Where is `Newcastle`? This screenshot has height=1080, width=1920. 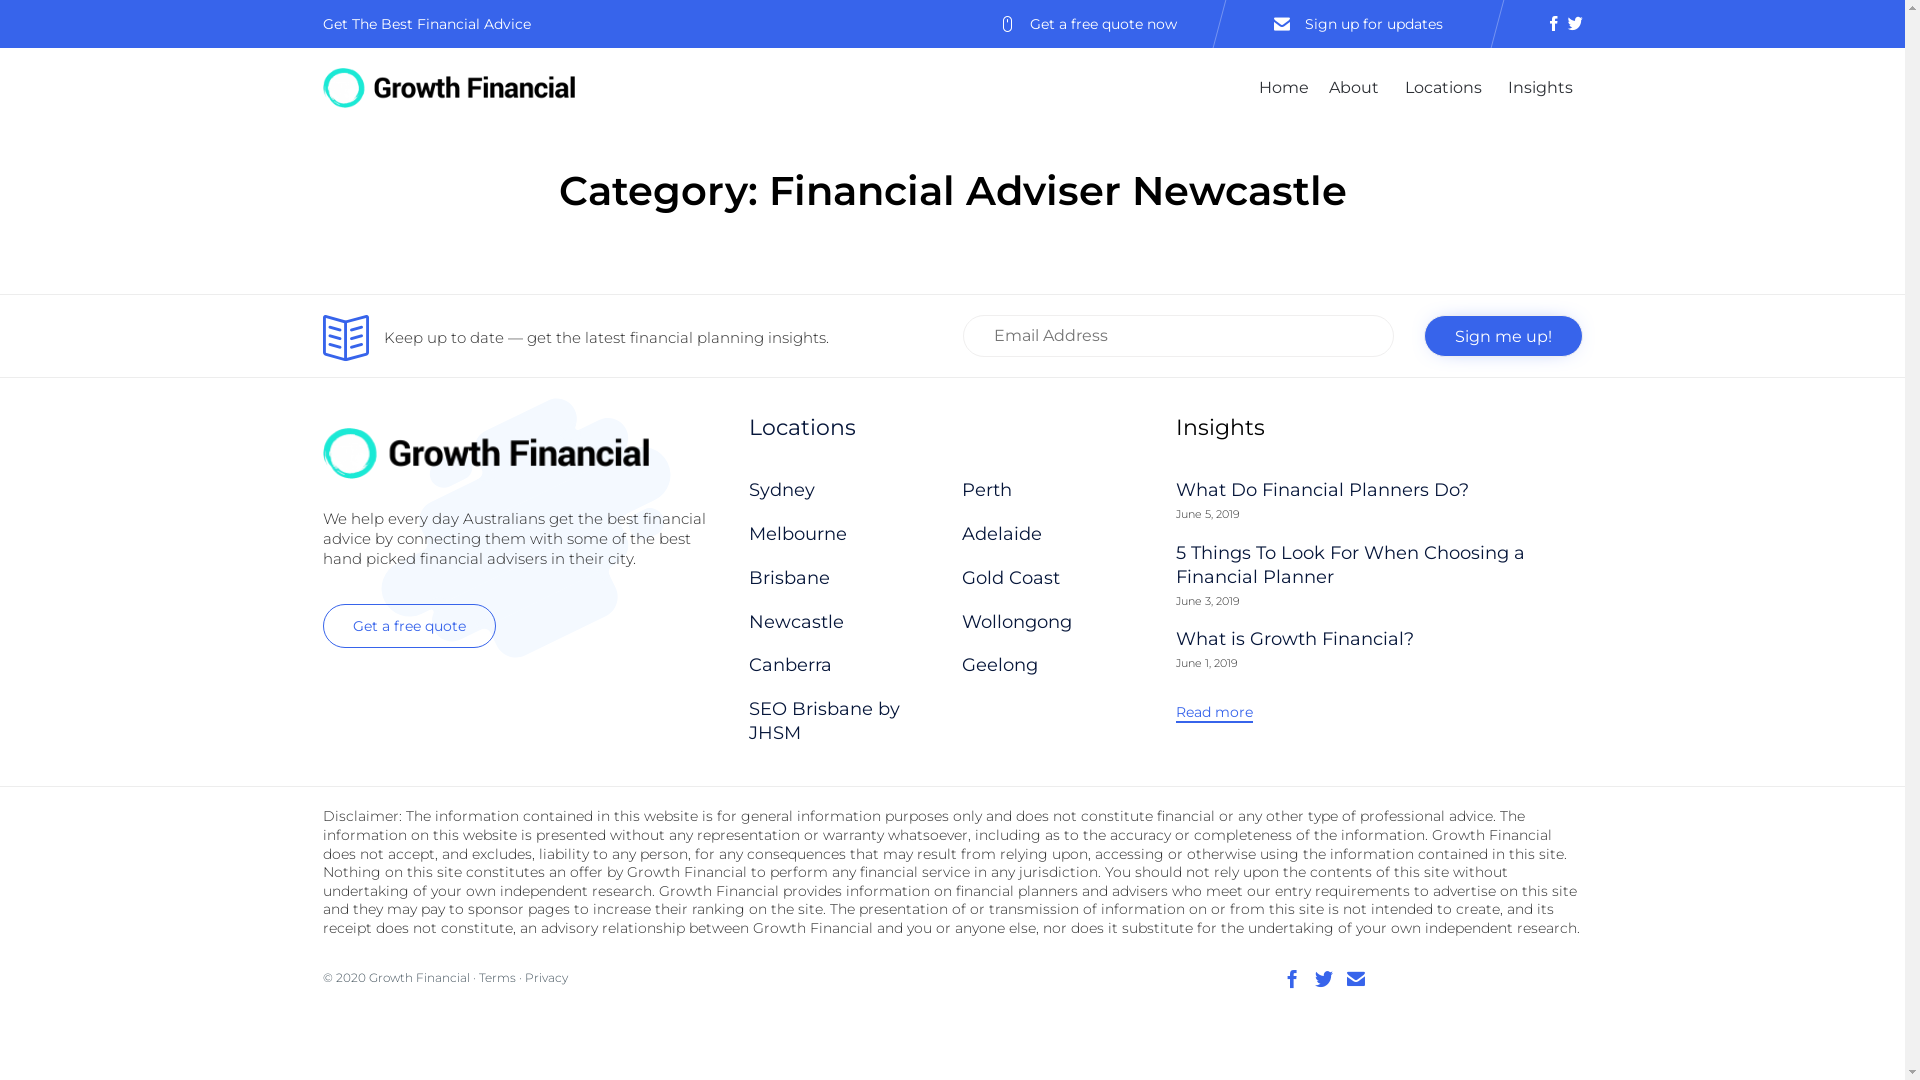 Newcastle is located at coordinates (846, 623).